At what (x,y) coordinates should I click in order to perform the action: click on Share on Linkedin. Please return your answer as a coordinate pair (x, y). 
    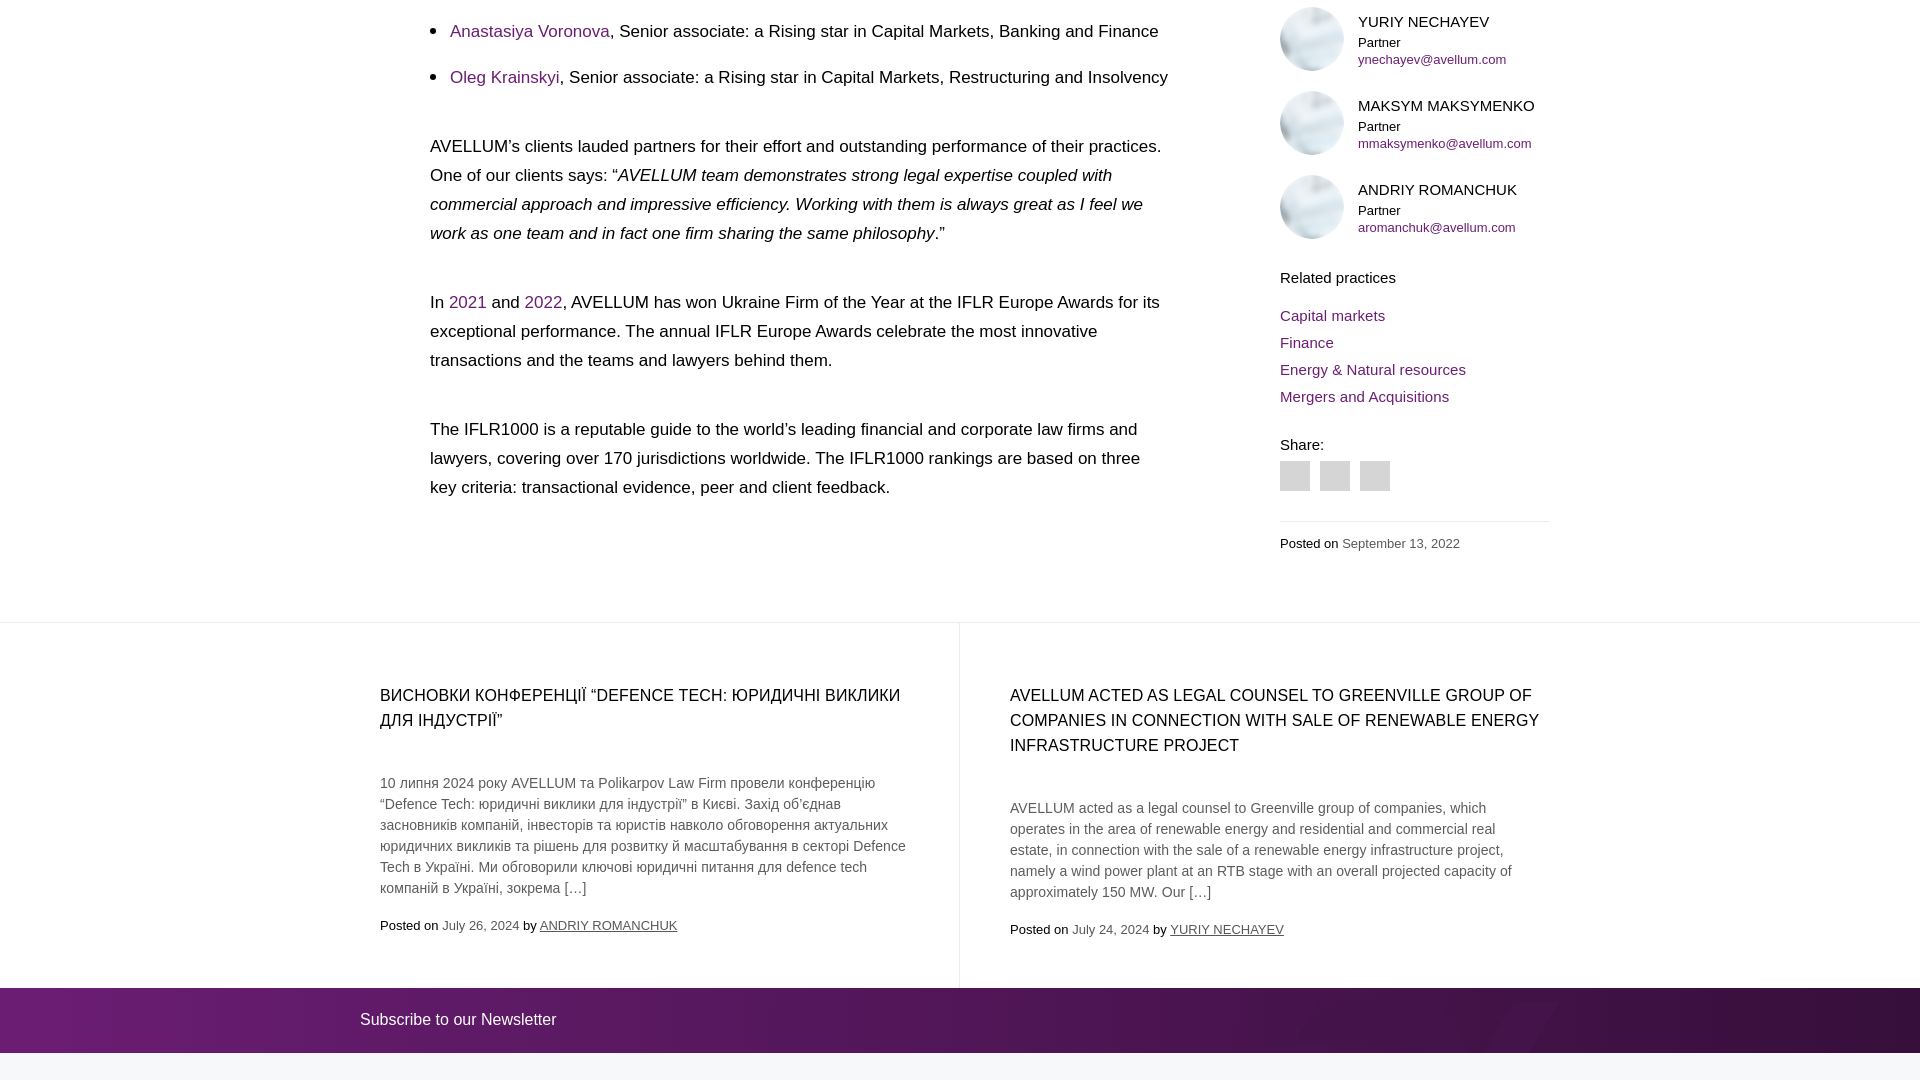
    Looking at the image, I should click on (1334, 182).